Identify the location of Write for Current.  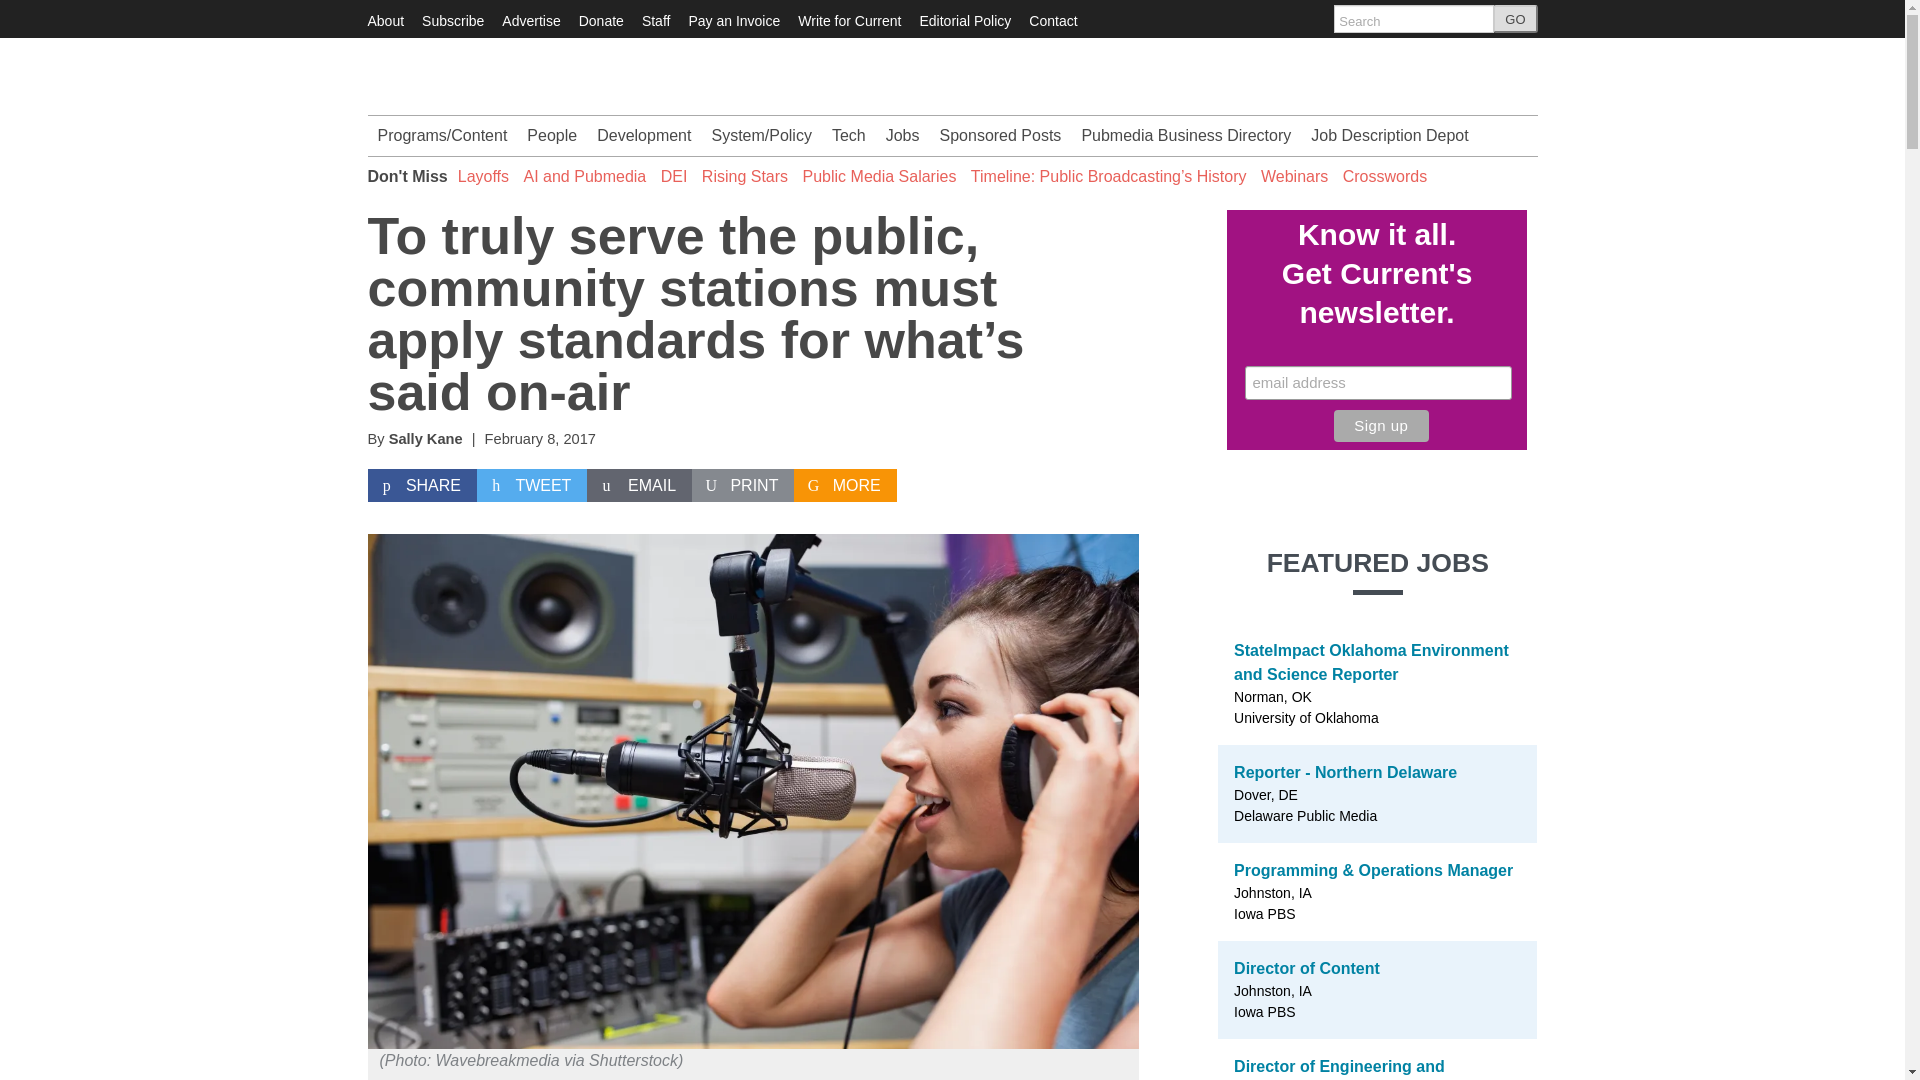
(849, 20).